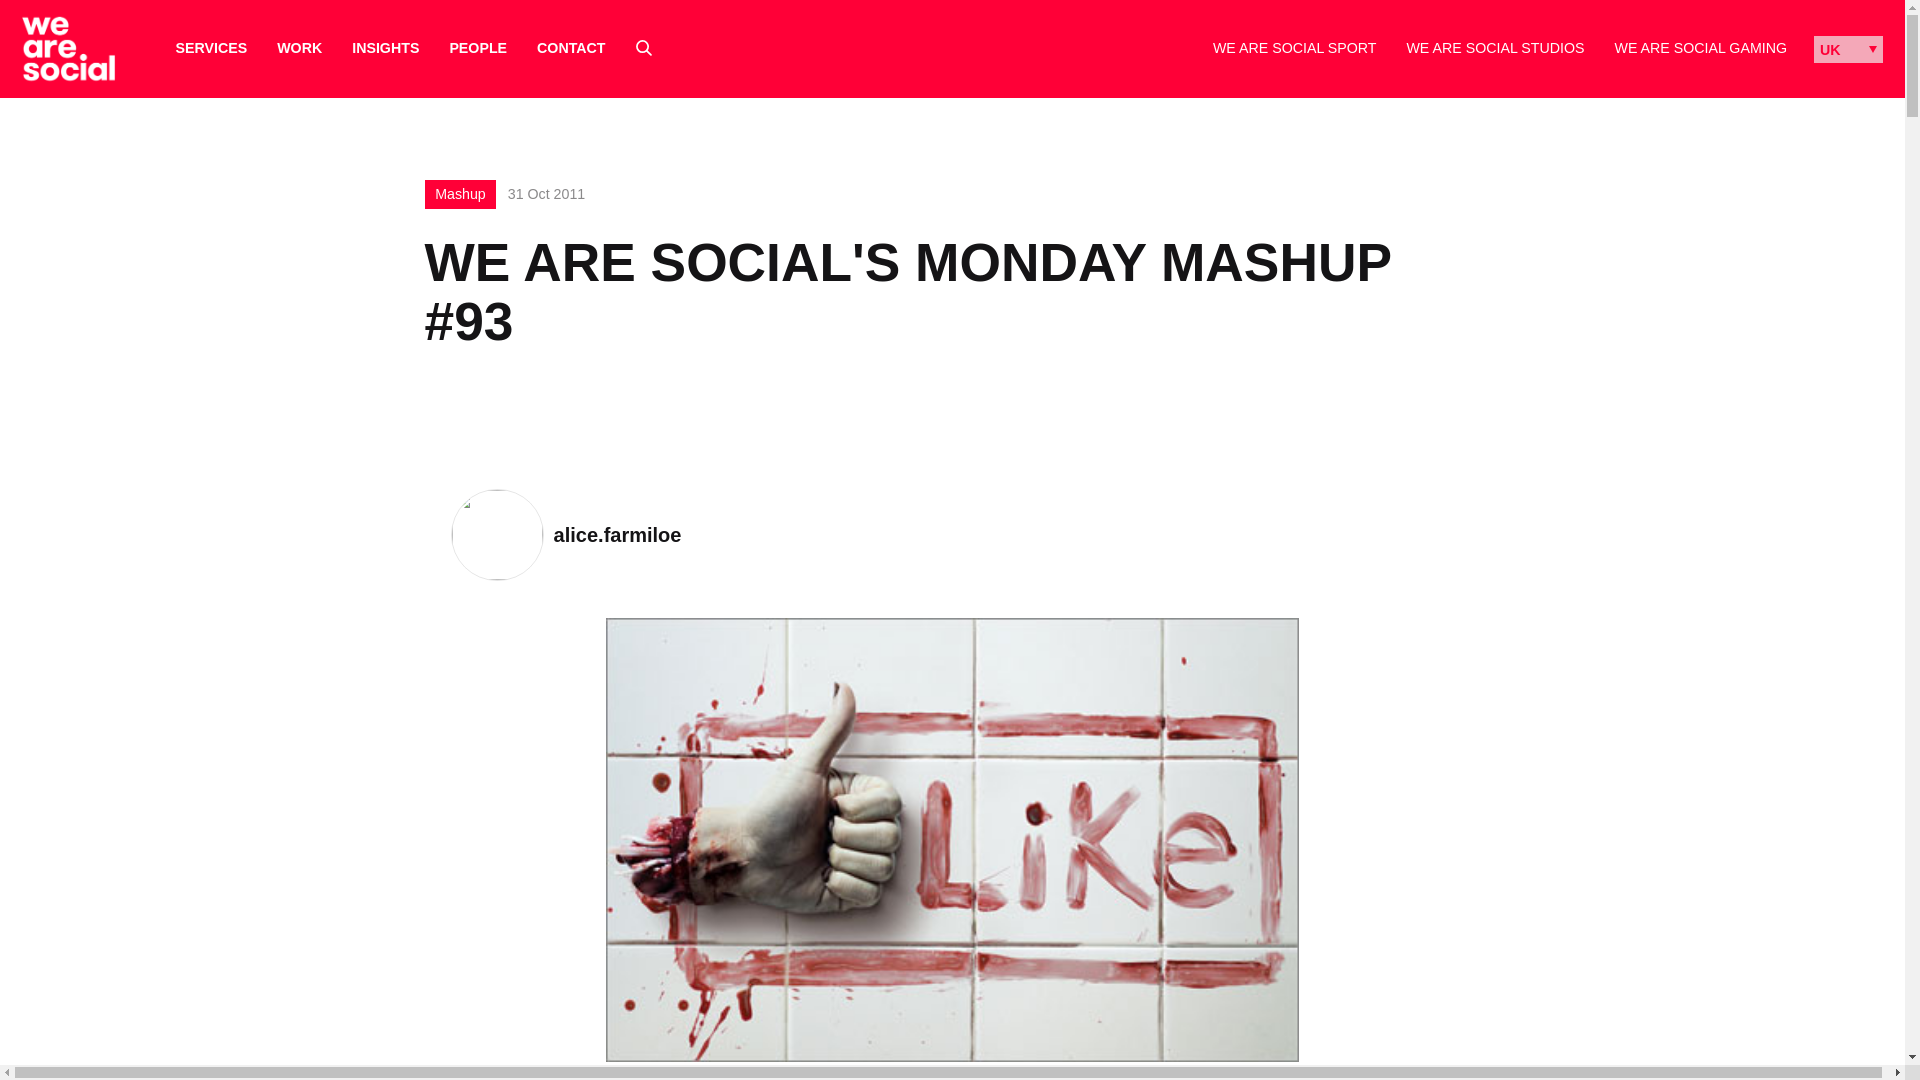 The width and height of the screenshot is (1920, 1080). Describe the element at coordinates (384, 48) in the screenshot. I see `Insights` at that location.